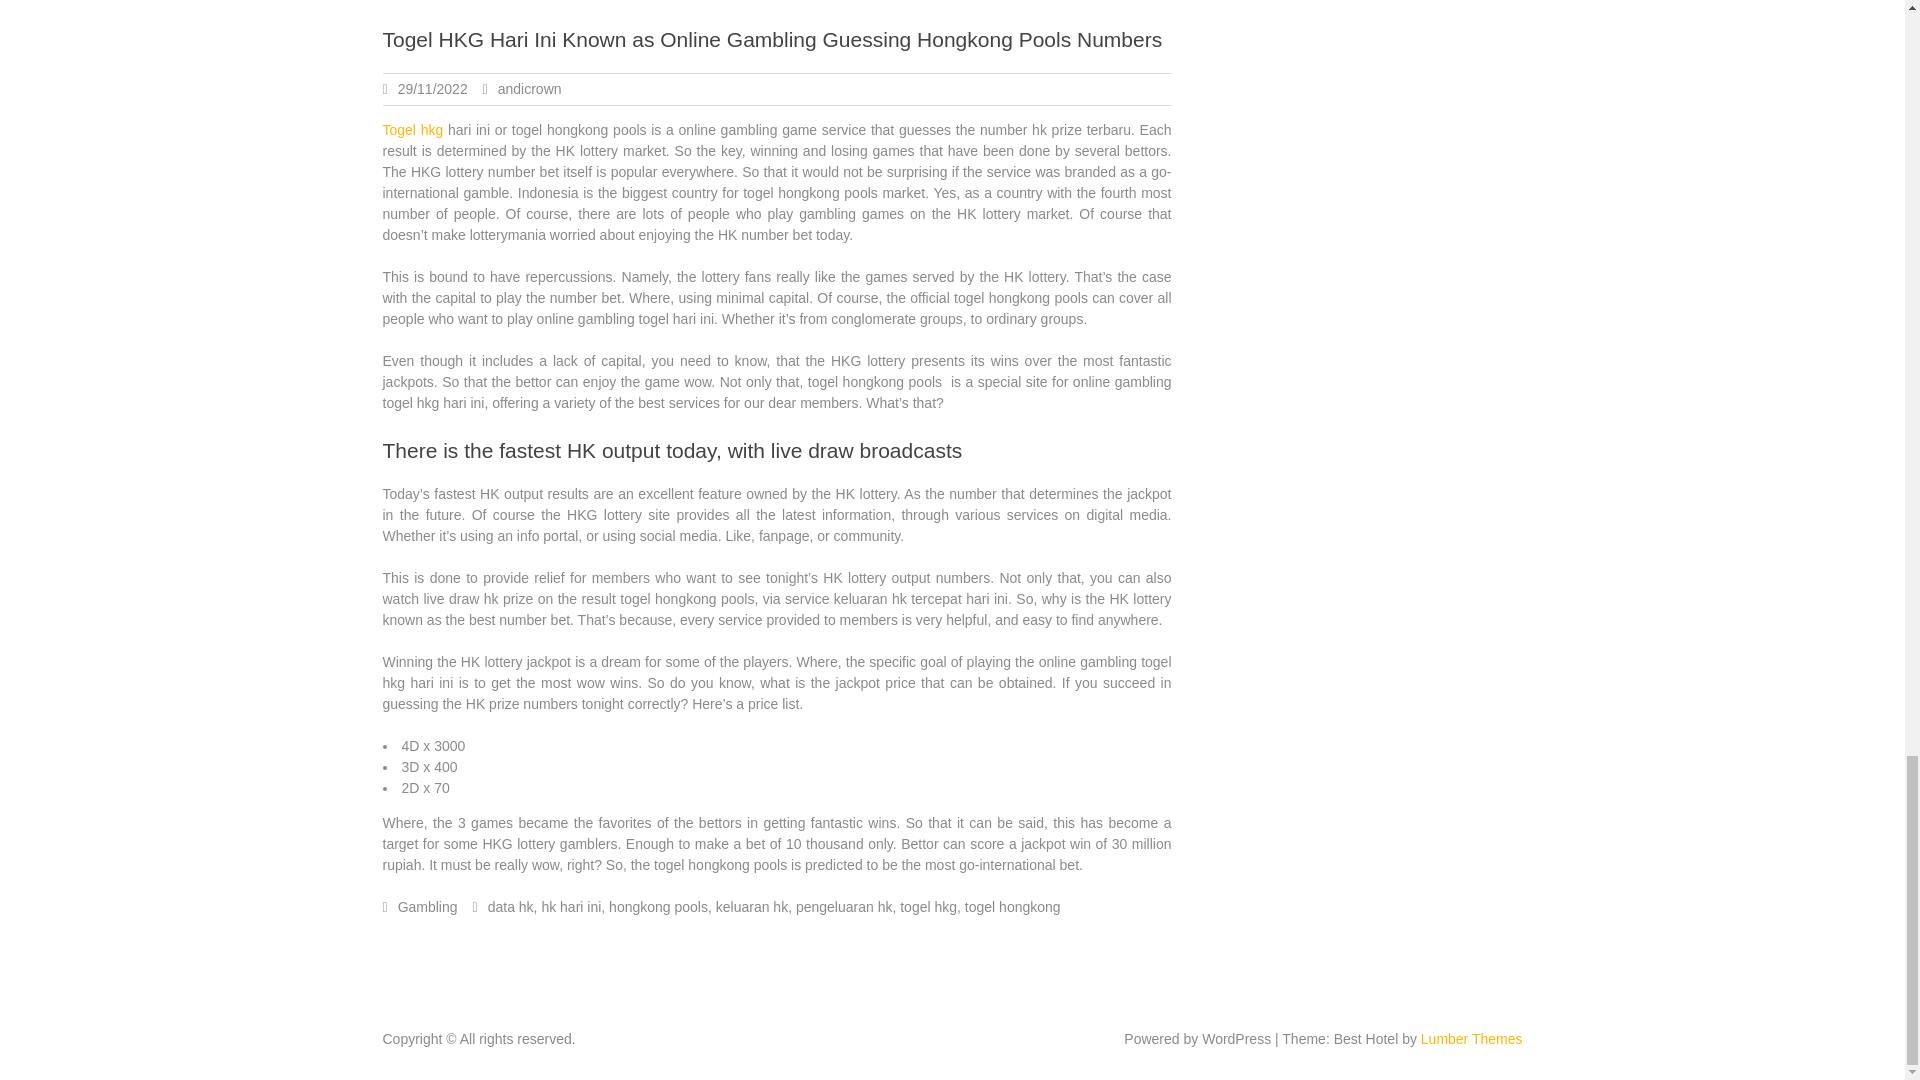 The image size is (1920, 1080). What do you see at coordinates (428, 906) in the screenshot?
I see `Gambling` at bounding box center [428, 906].